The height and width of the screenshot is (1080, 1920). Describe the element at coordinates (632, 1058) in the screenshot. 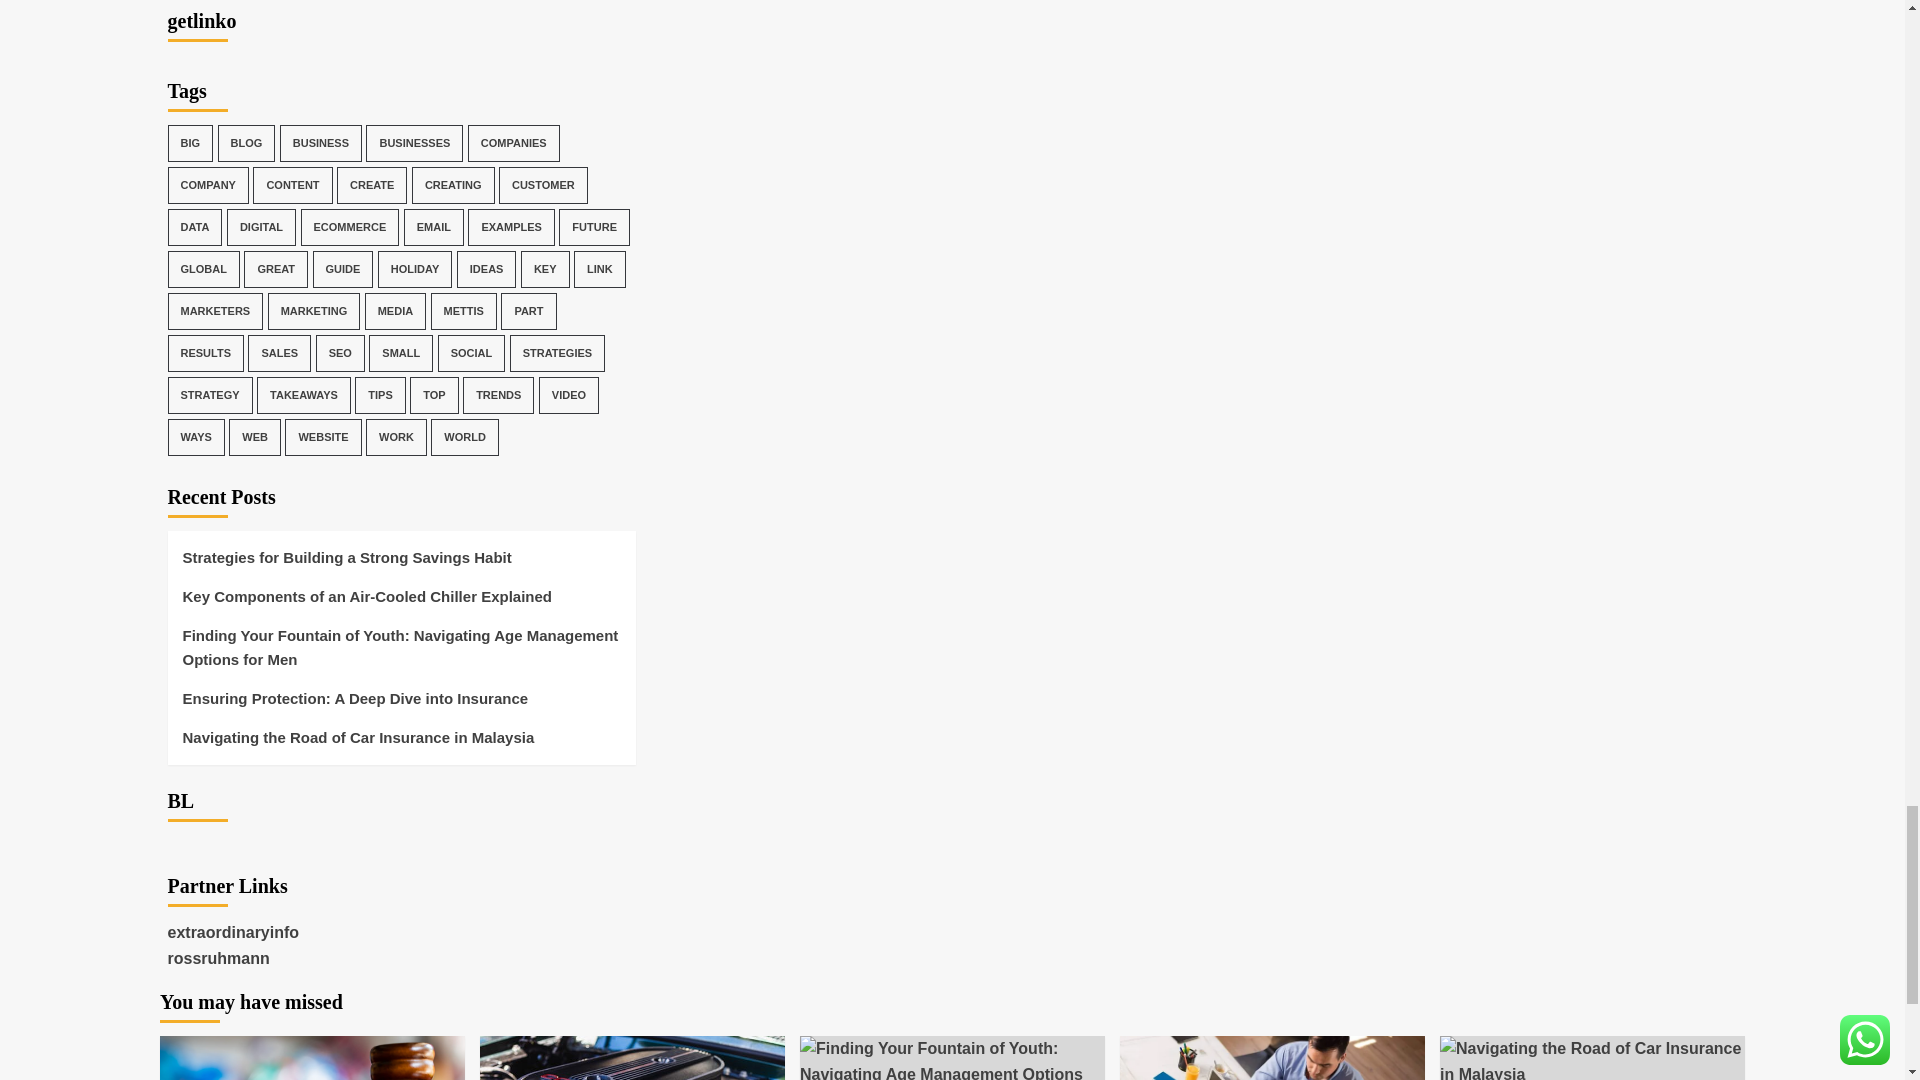

I see `Key Components of an Air-Cooled Chiller Explained` at that location.